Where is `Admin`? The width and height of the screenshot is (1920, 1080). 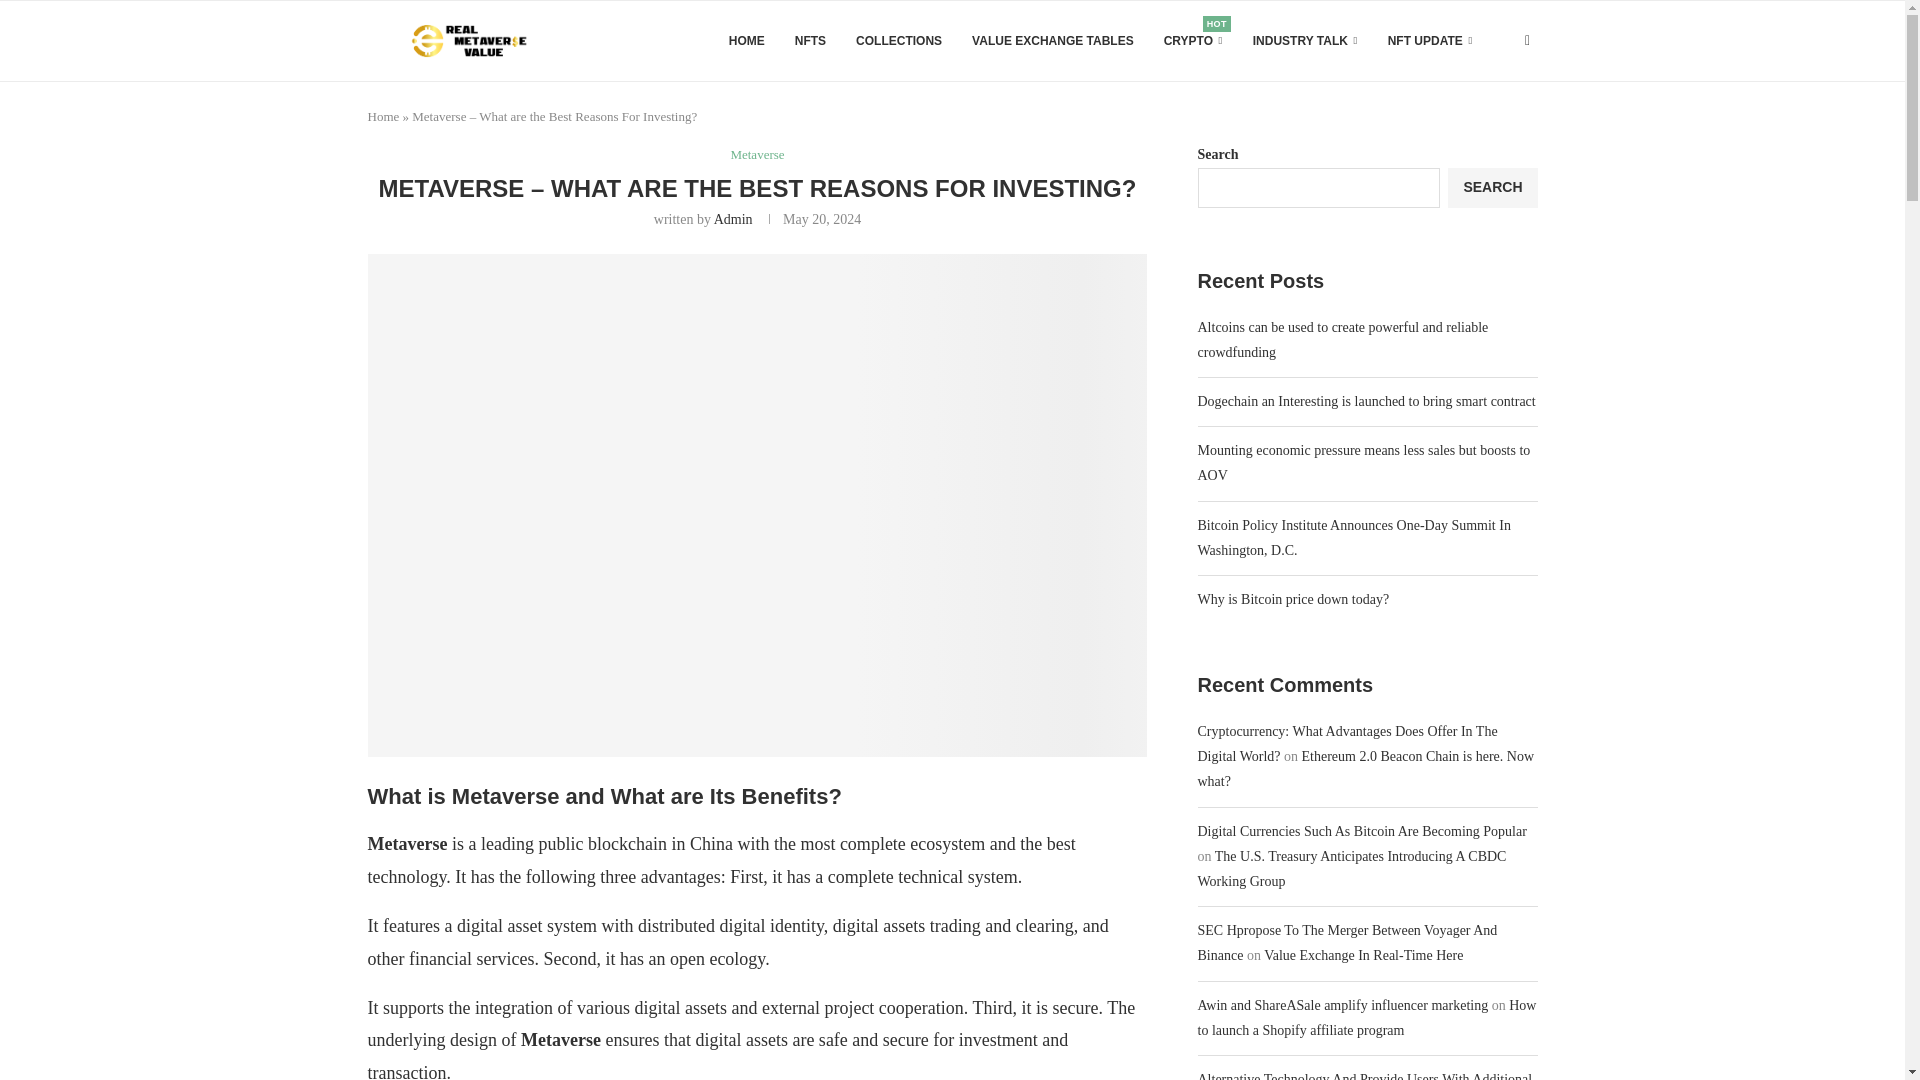
Admin is located at coordinates (733, 218).